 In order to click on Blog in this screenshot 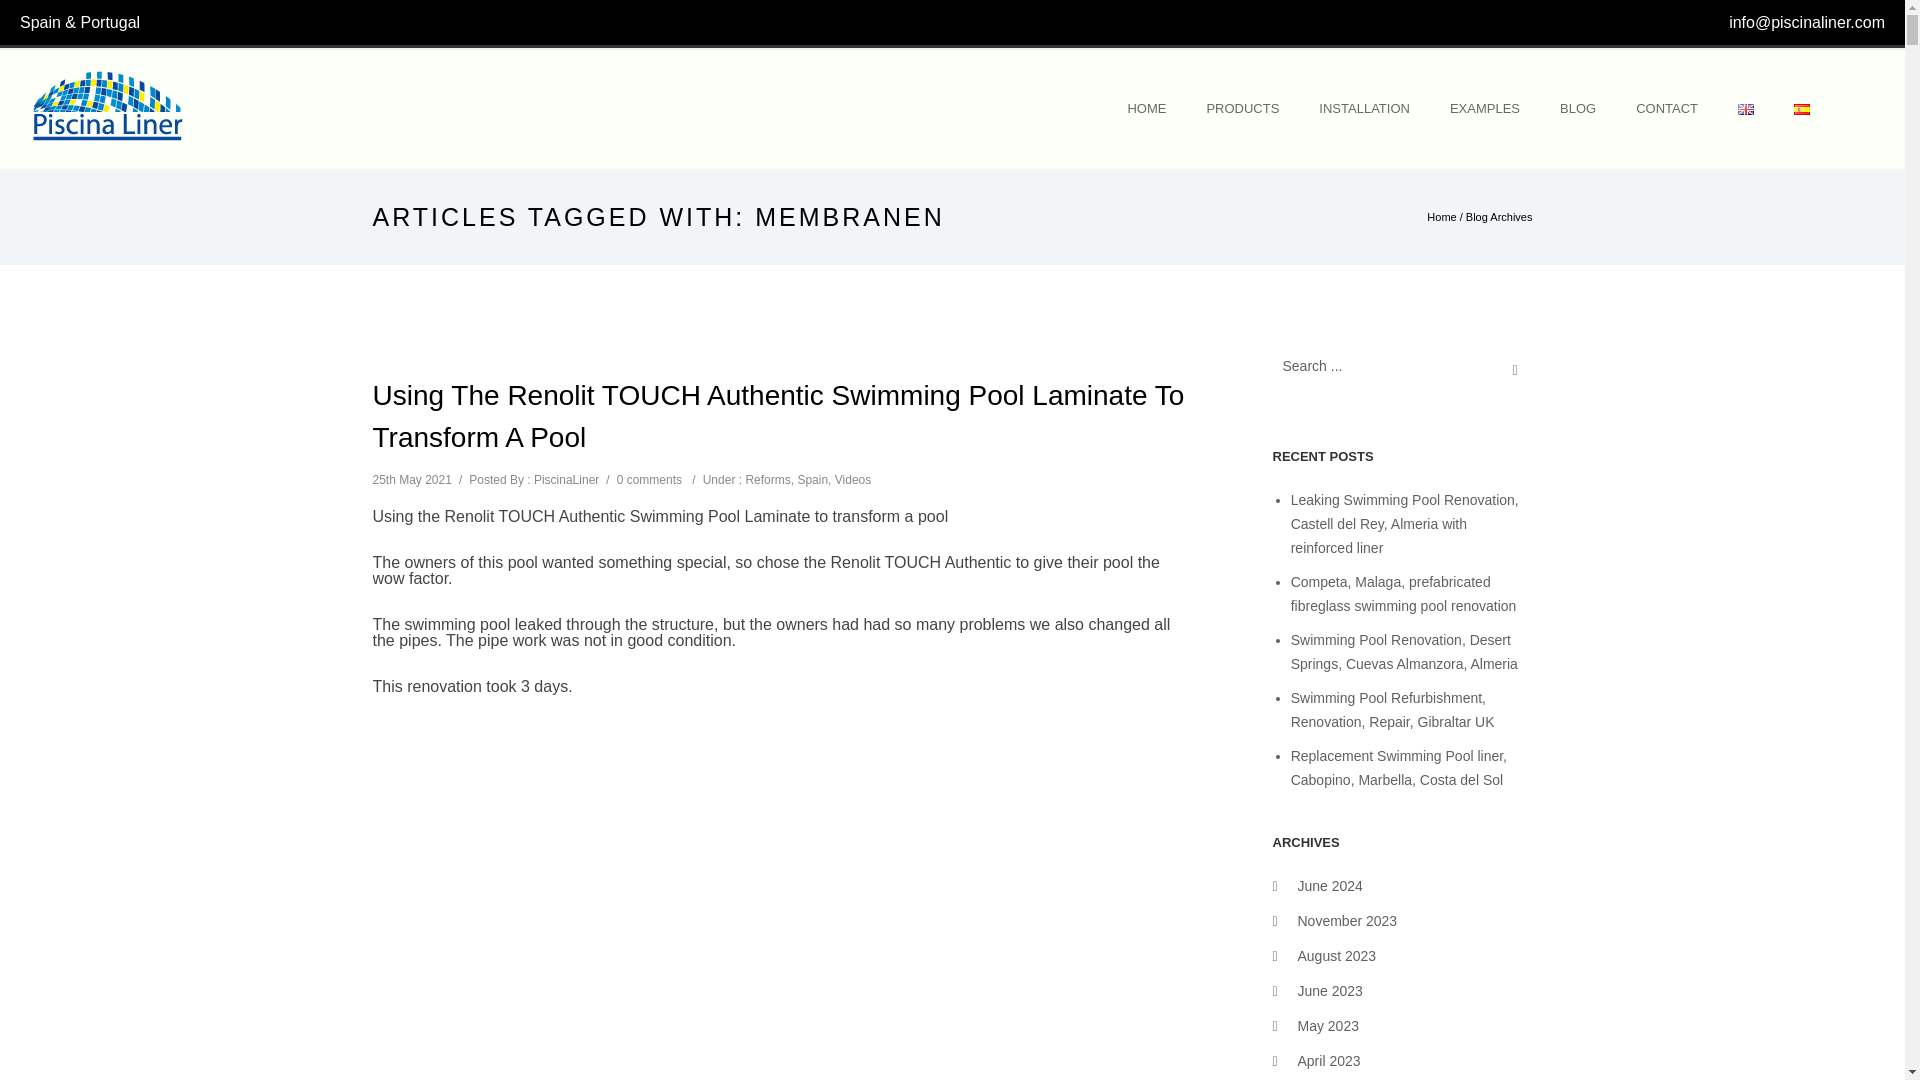, I will do `click(1578, 108)`.